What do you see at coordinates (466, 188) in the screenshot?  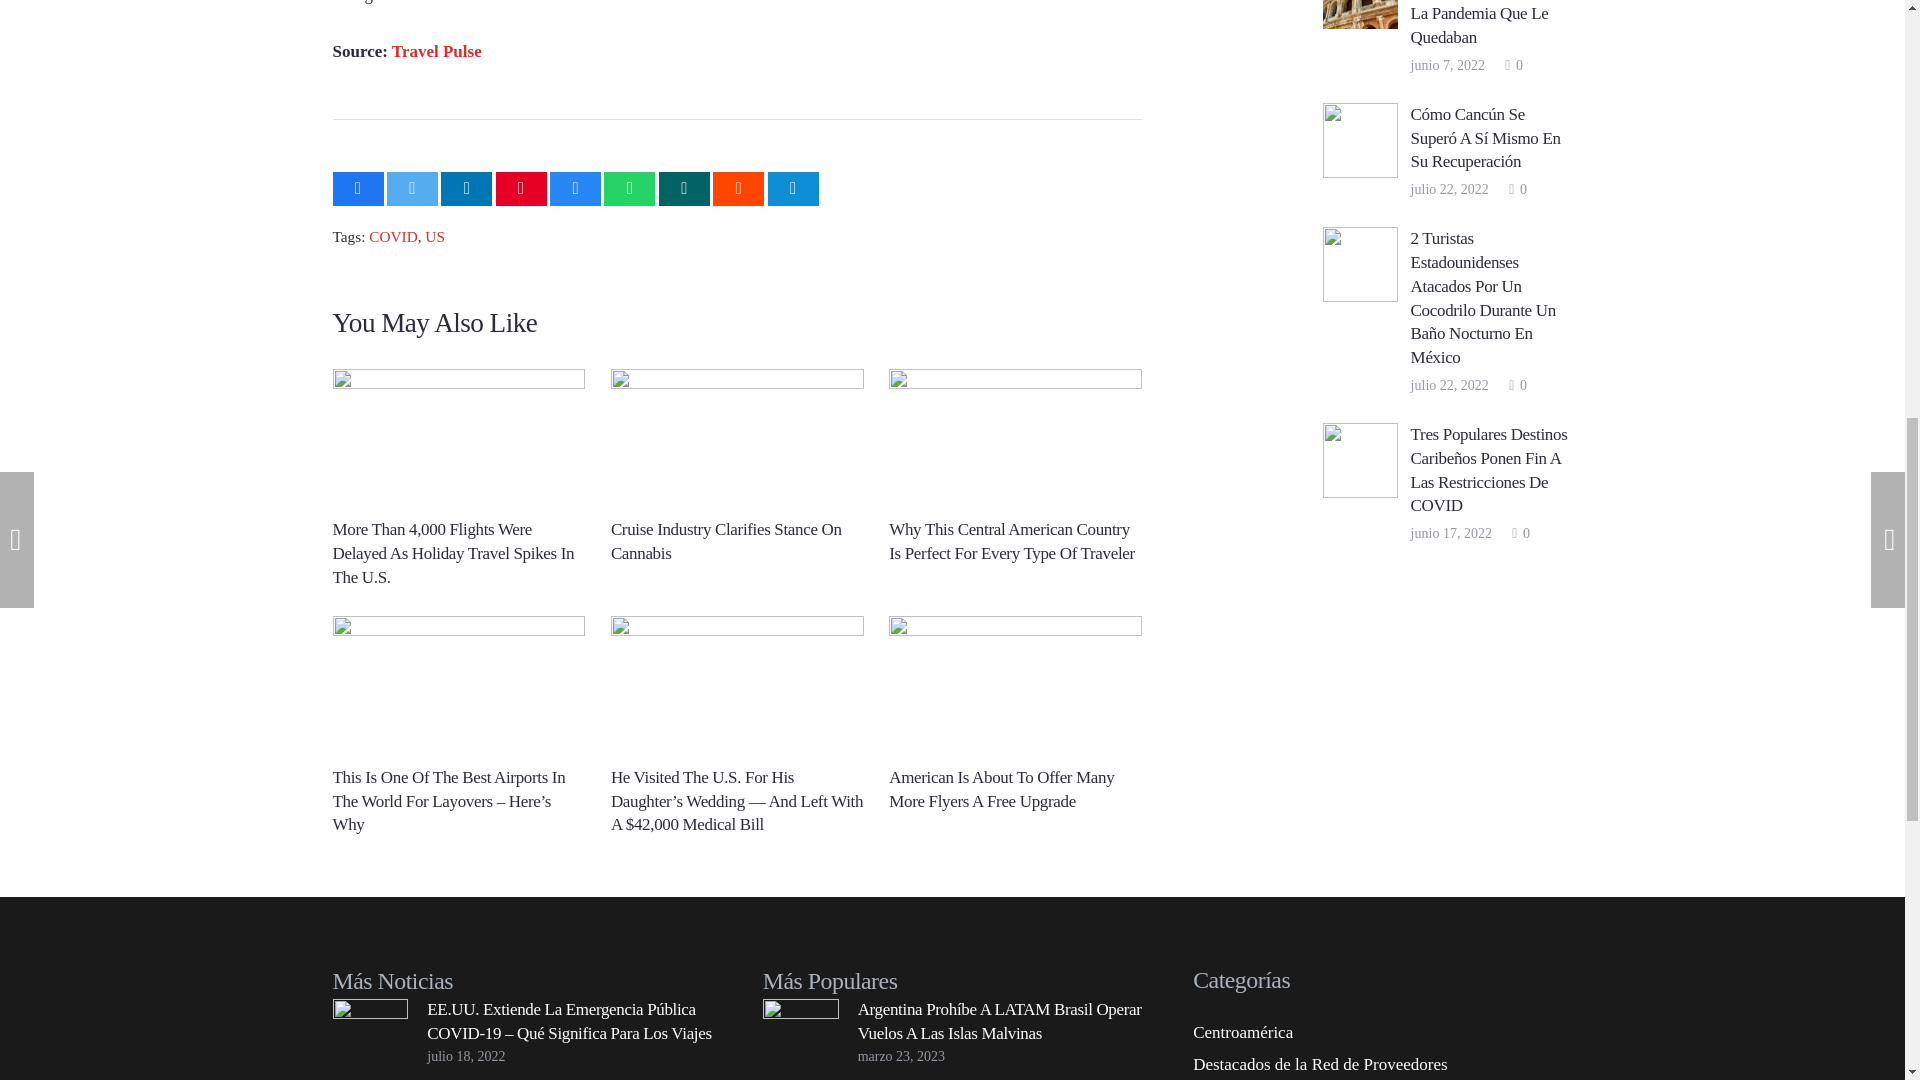 I see `Comparte esto` at bounding box center [466, 188].